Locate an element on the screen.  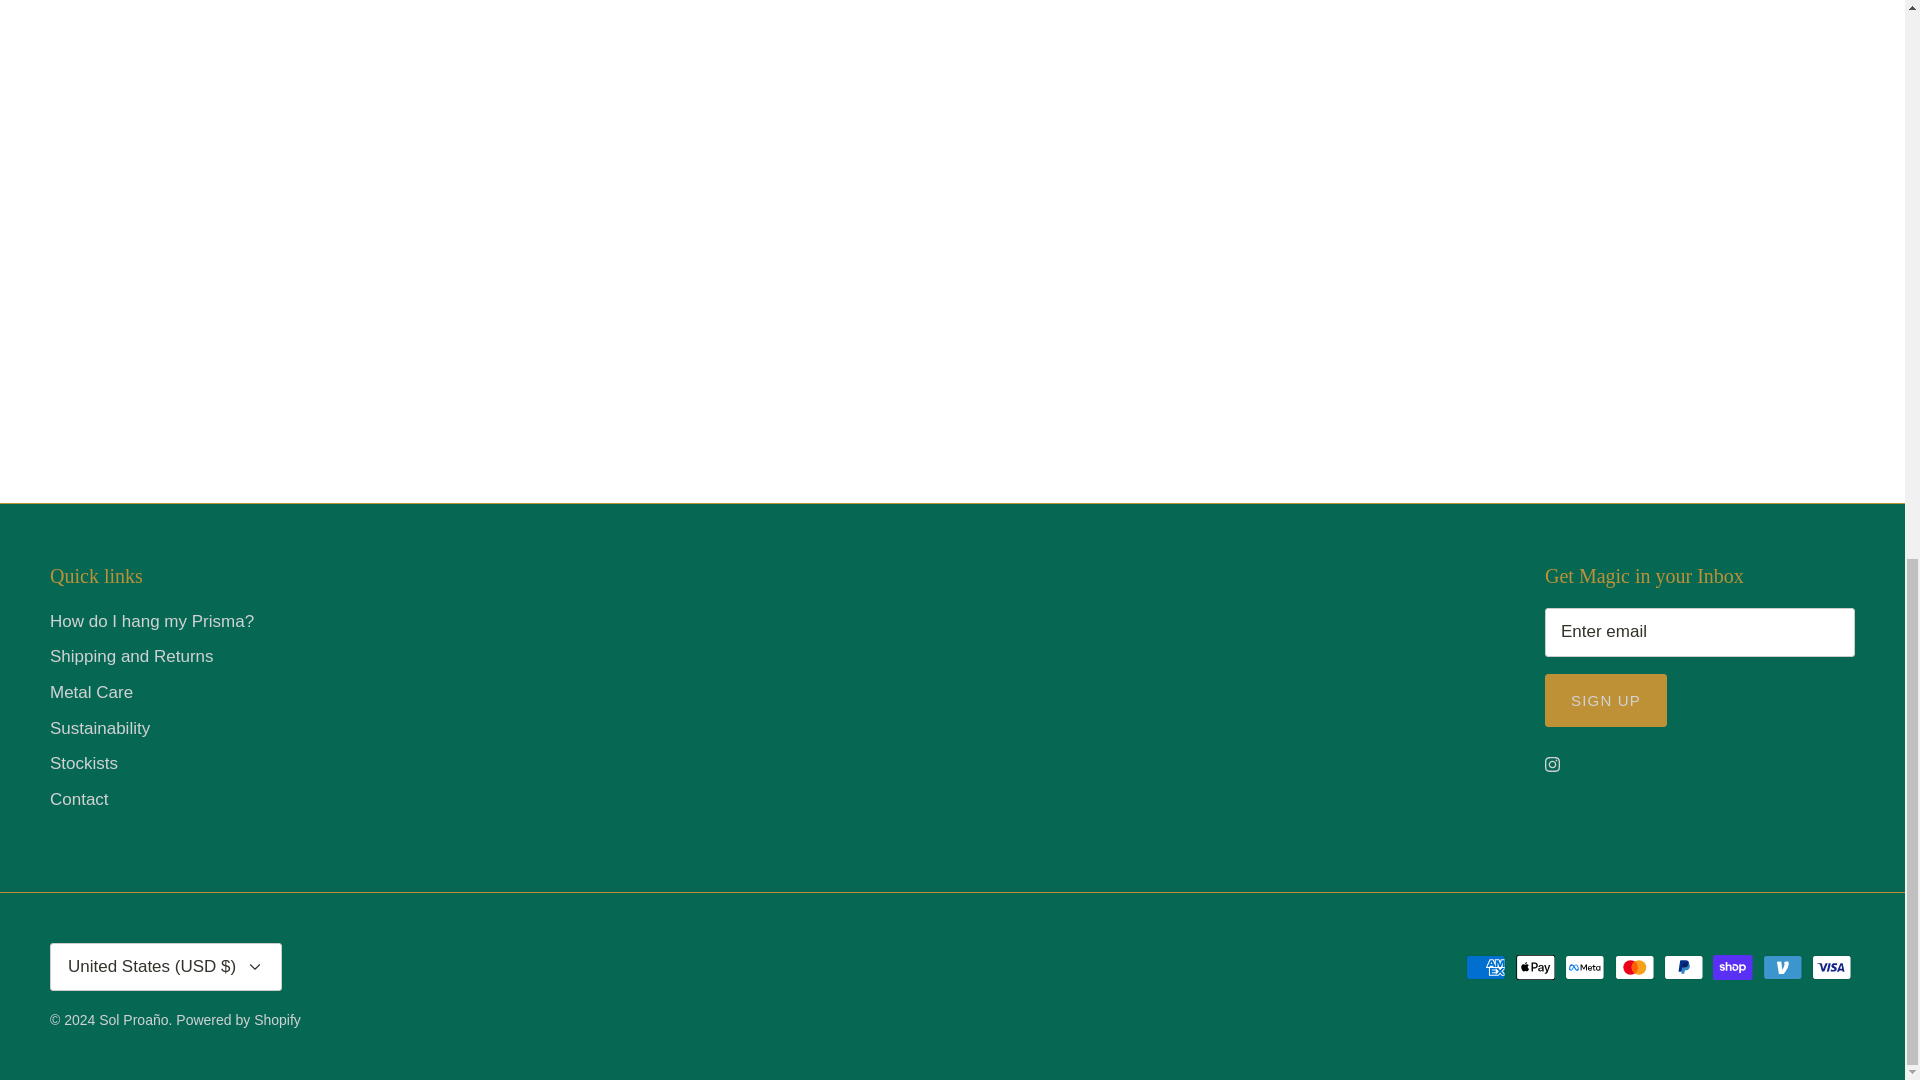
PayPal is located at coordinates (1684, 966).